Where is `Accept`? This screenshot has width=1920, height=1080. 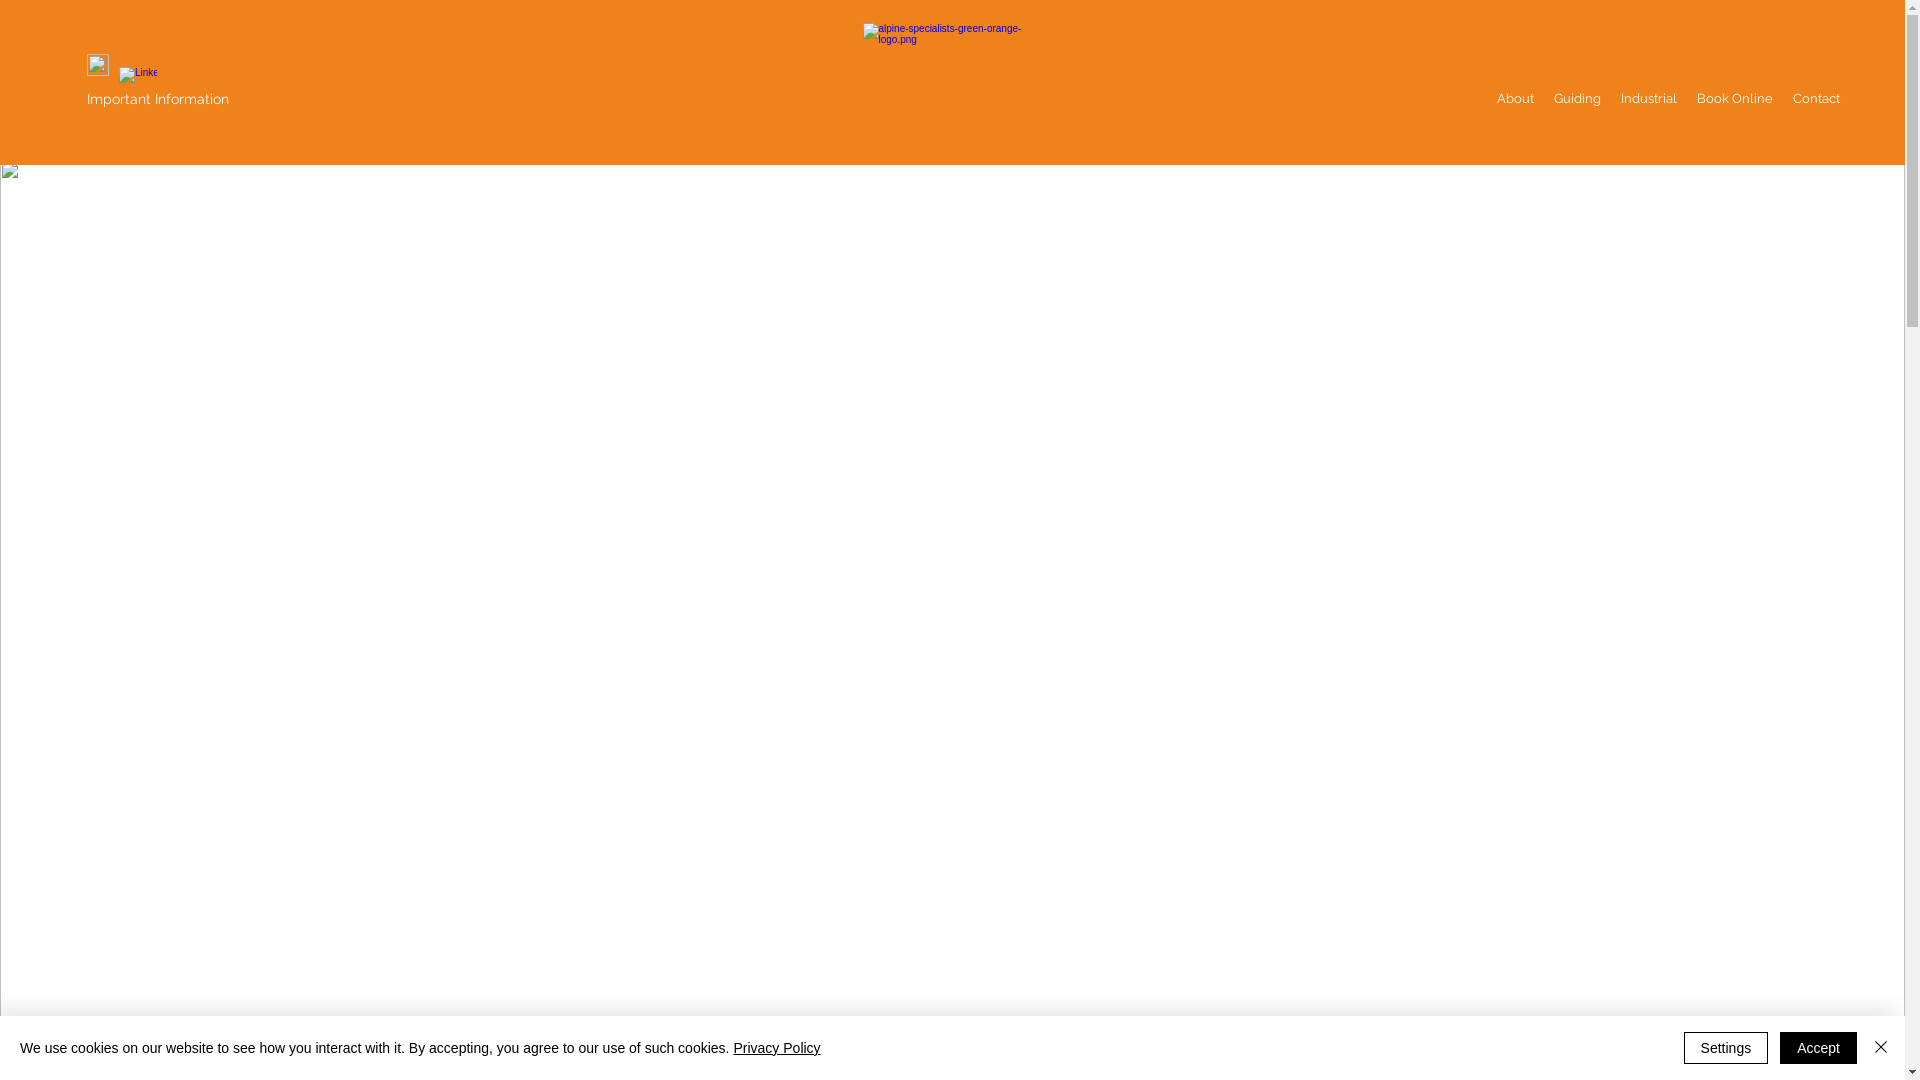
Accept is located at coordinates (1818, 1048).